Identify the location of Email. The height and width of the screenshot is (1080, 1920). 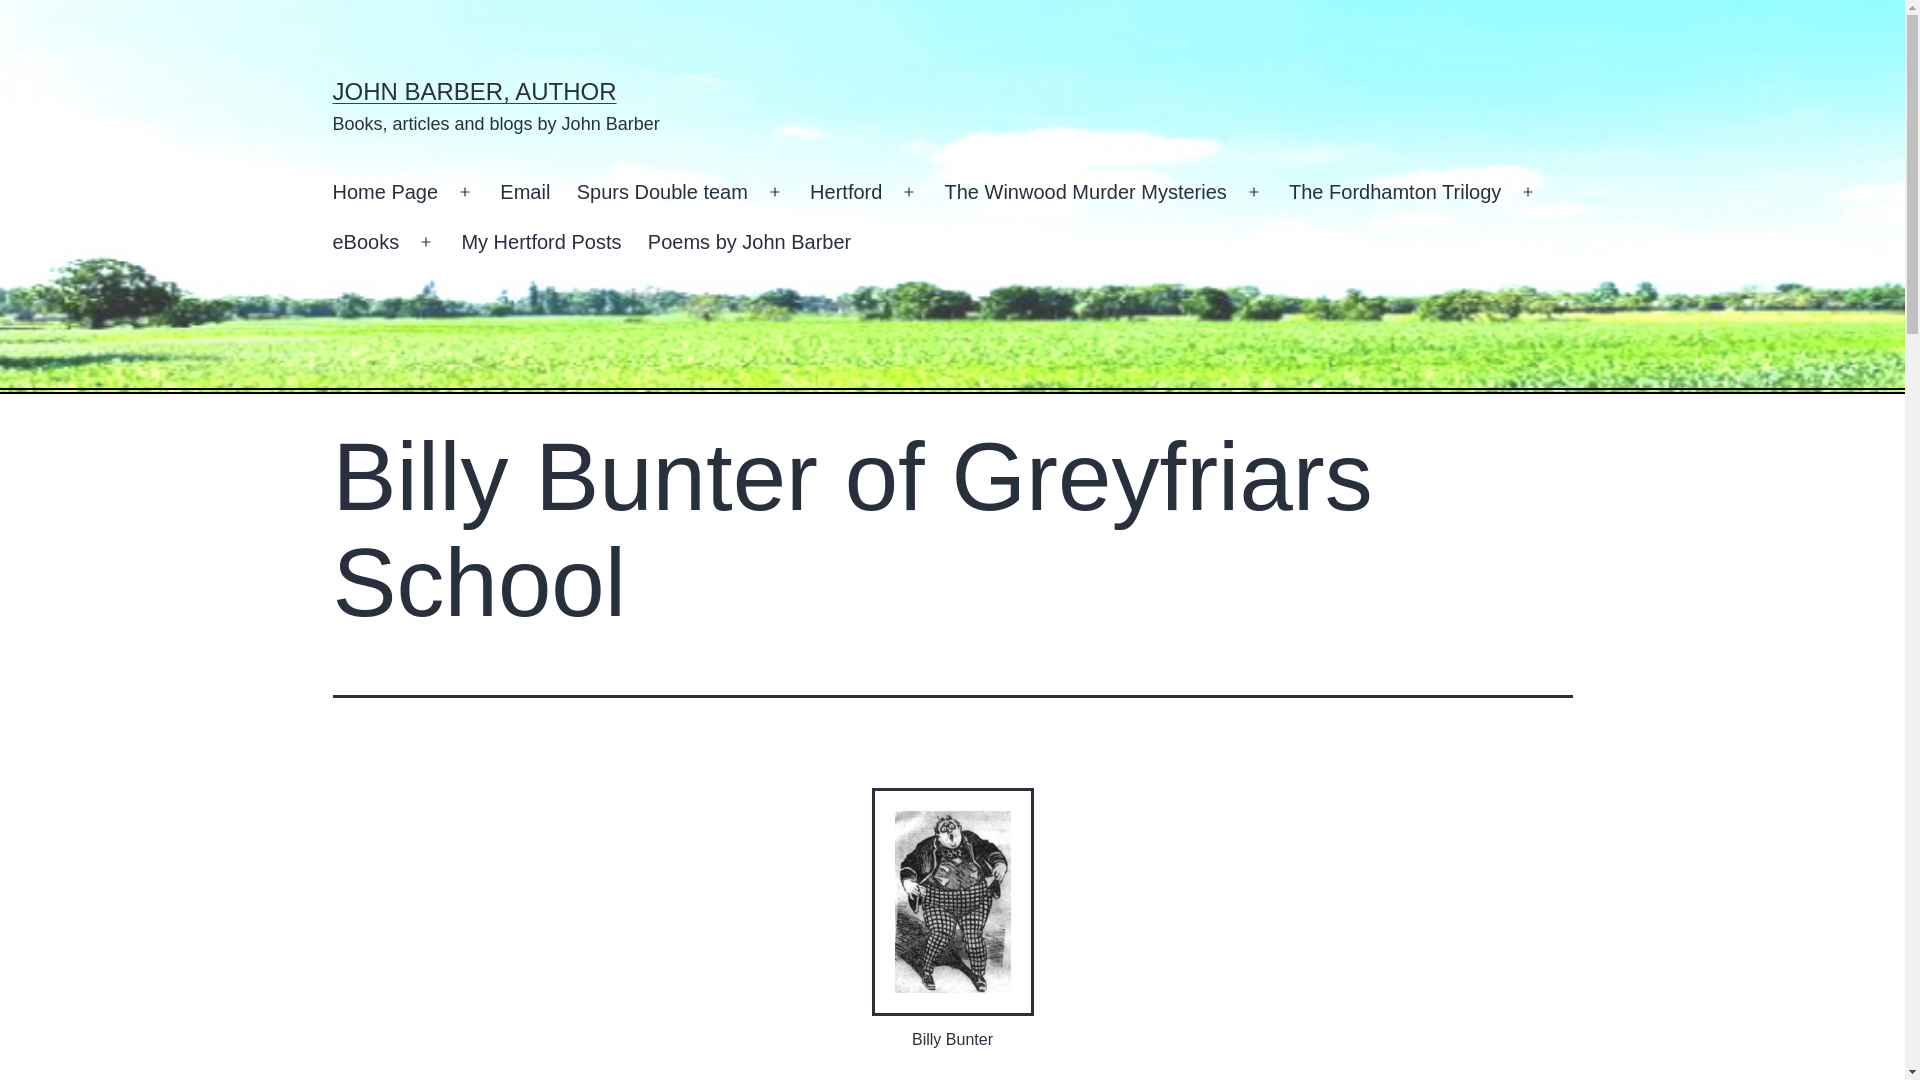
(524, 192).